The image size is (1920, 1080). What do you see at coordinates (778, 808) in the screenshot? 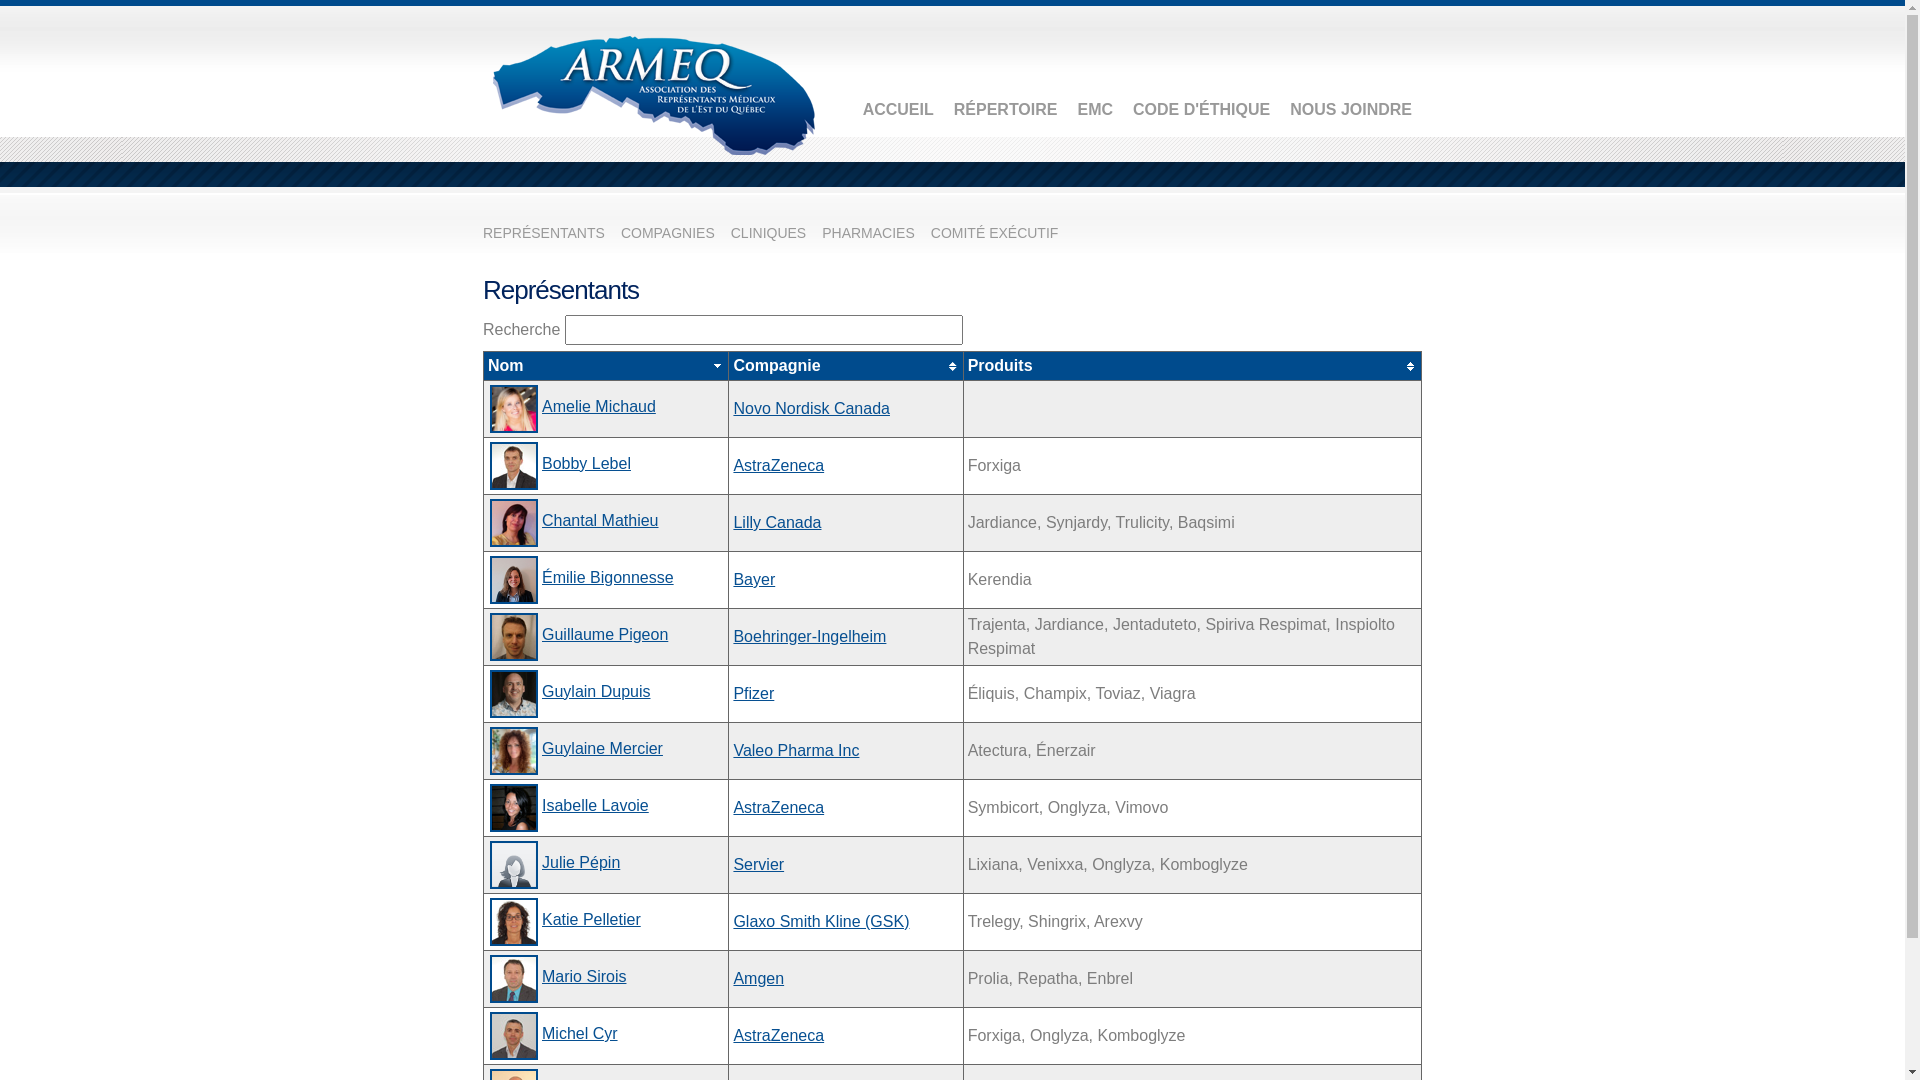
I see `AstraZeneca` at bounding box center [778, 808].